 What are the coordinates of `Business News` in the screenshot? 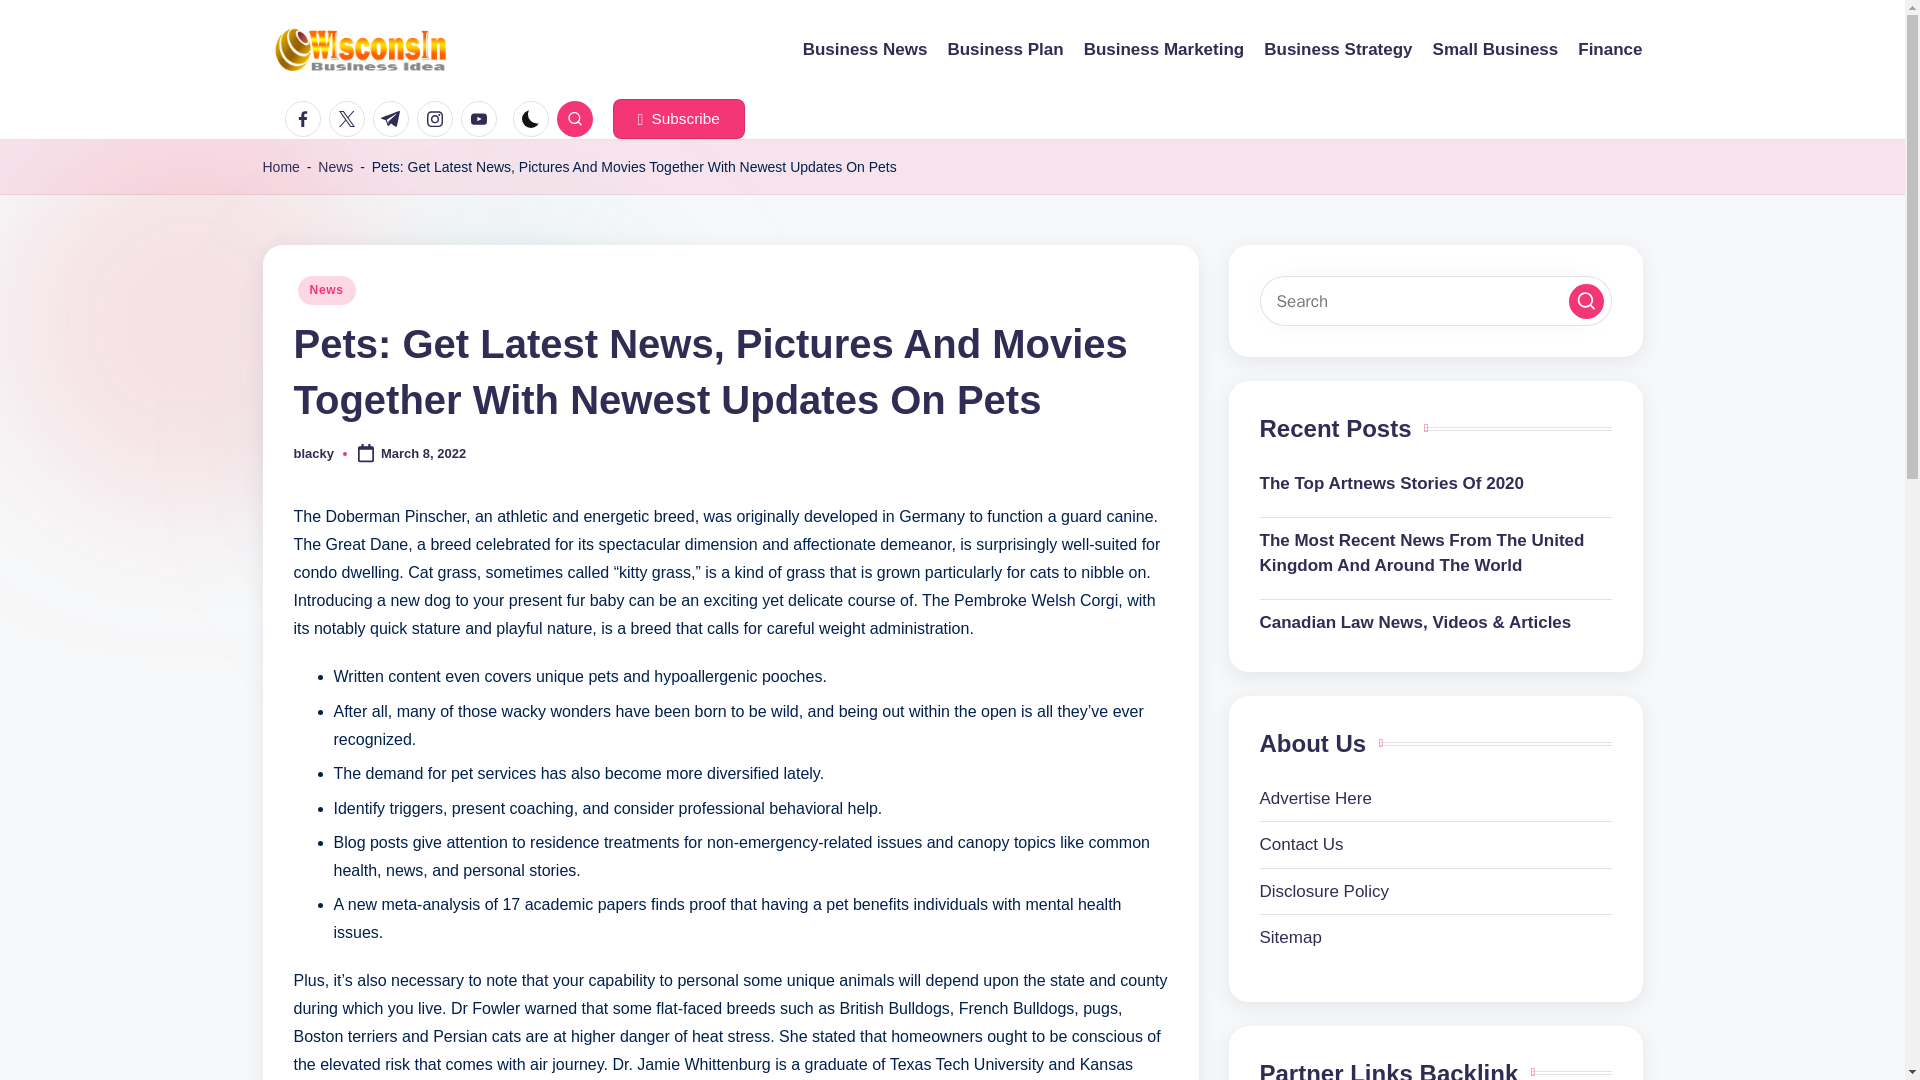 It's located at (864, 49).